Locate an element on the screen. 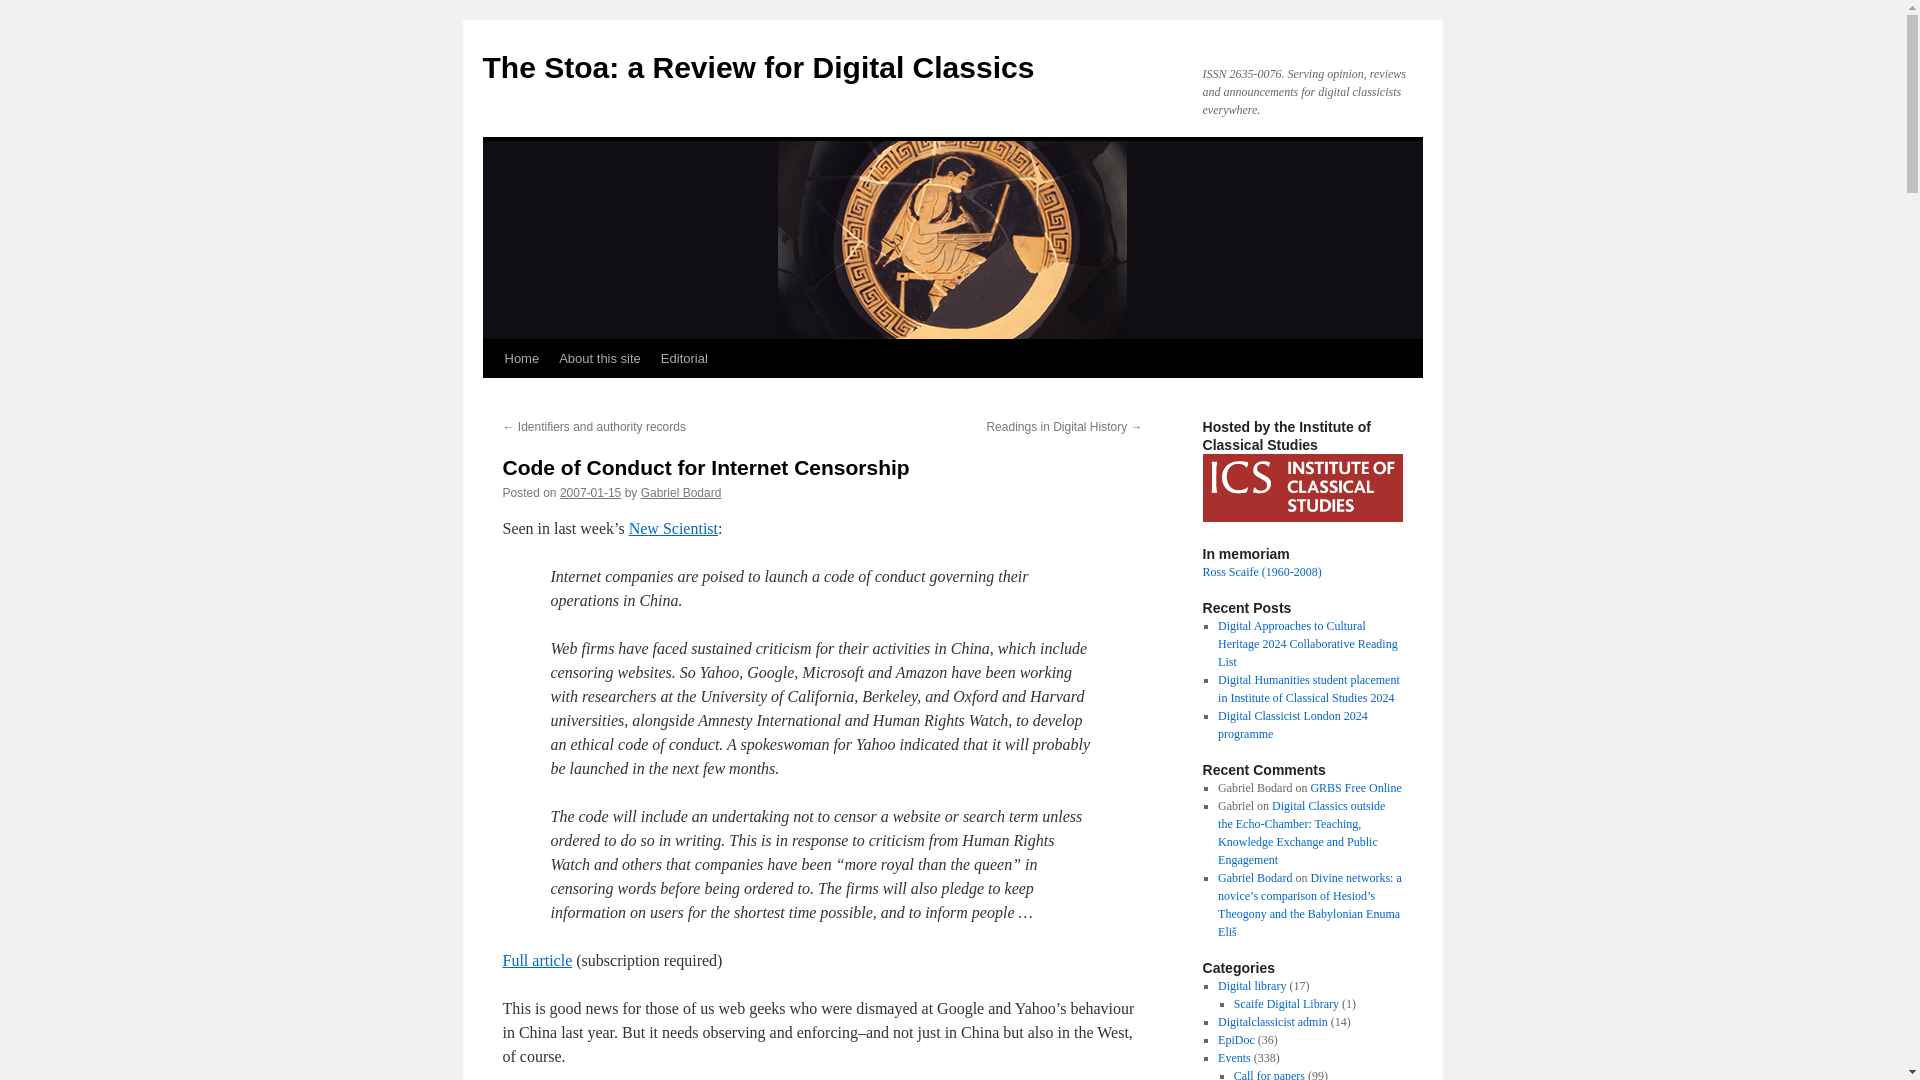 This screenshot has height=1080, width=1920. About this site is located at coordinates (600, 359).